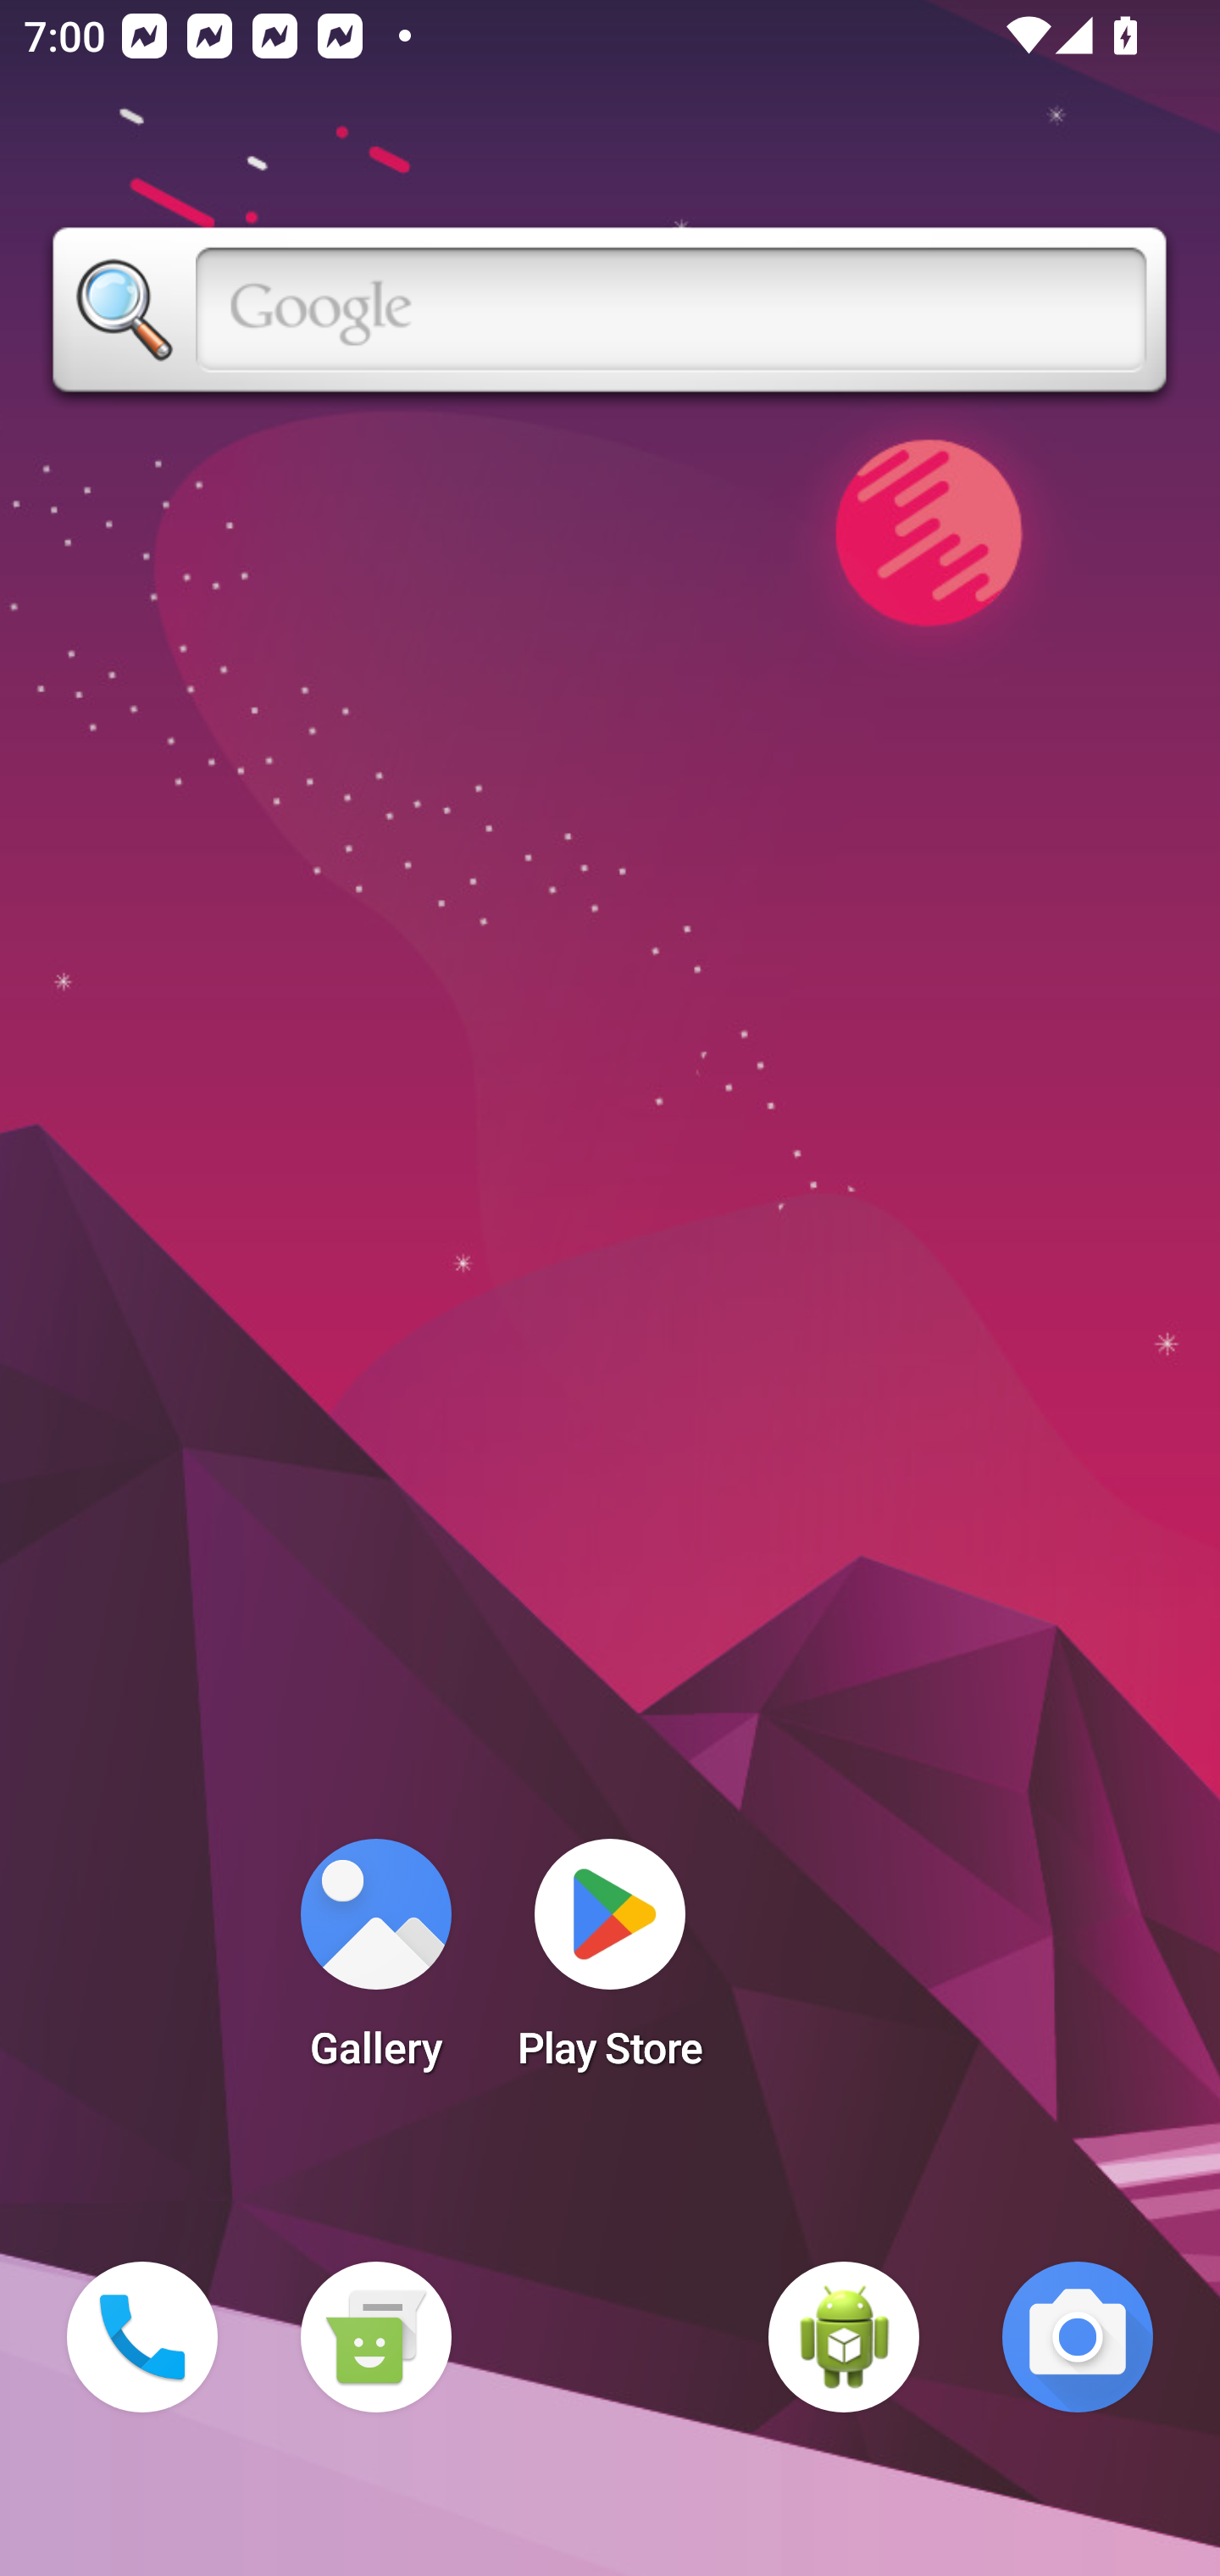  Describe the element at coordinates (375, 2337) in the screenshot. I see `Messaging` at that location.